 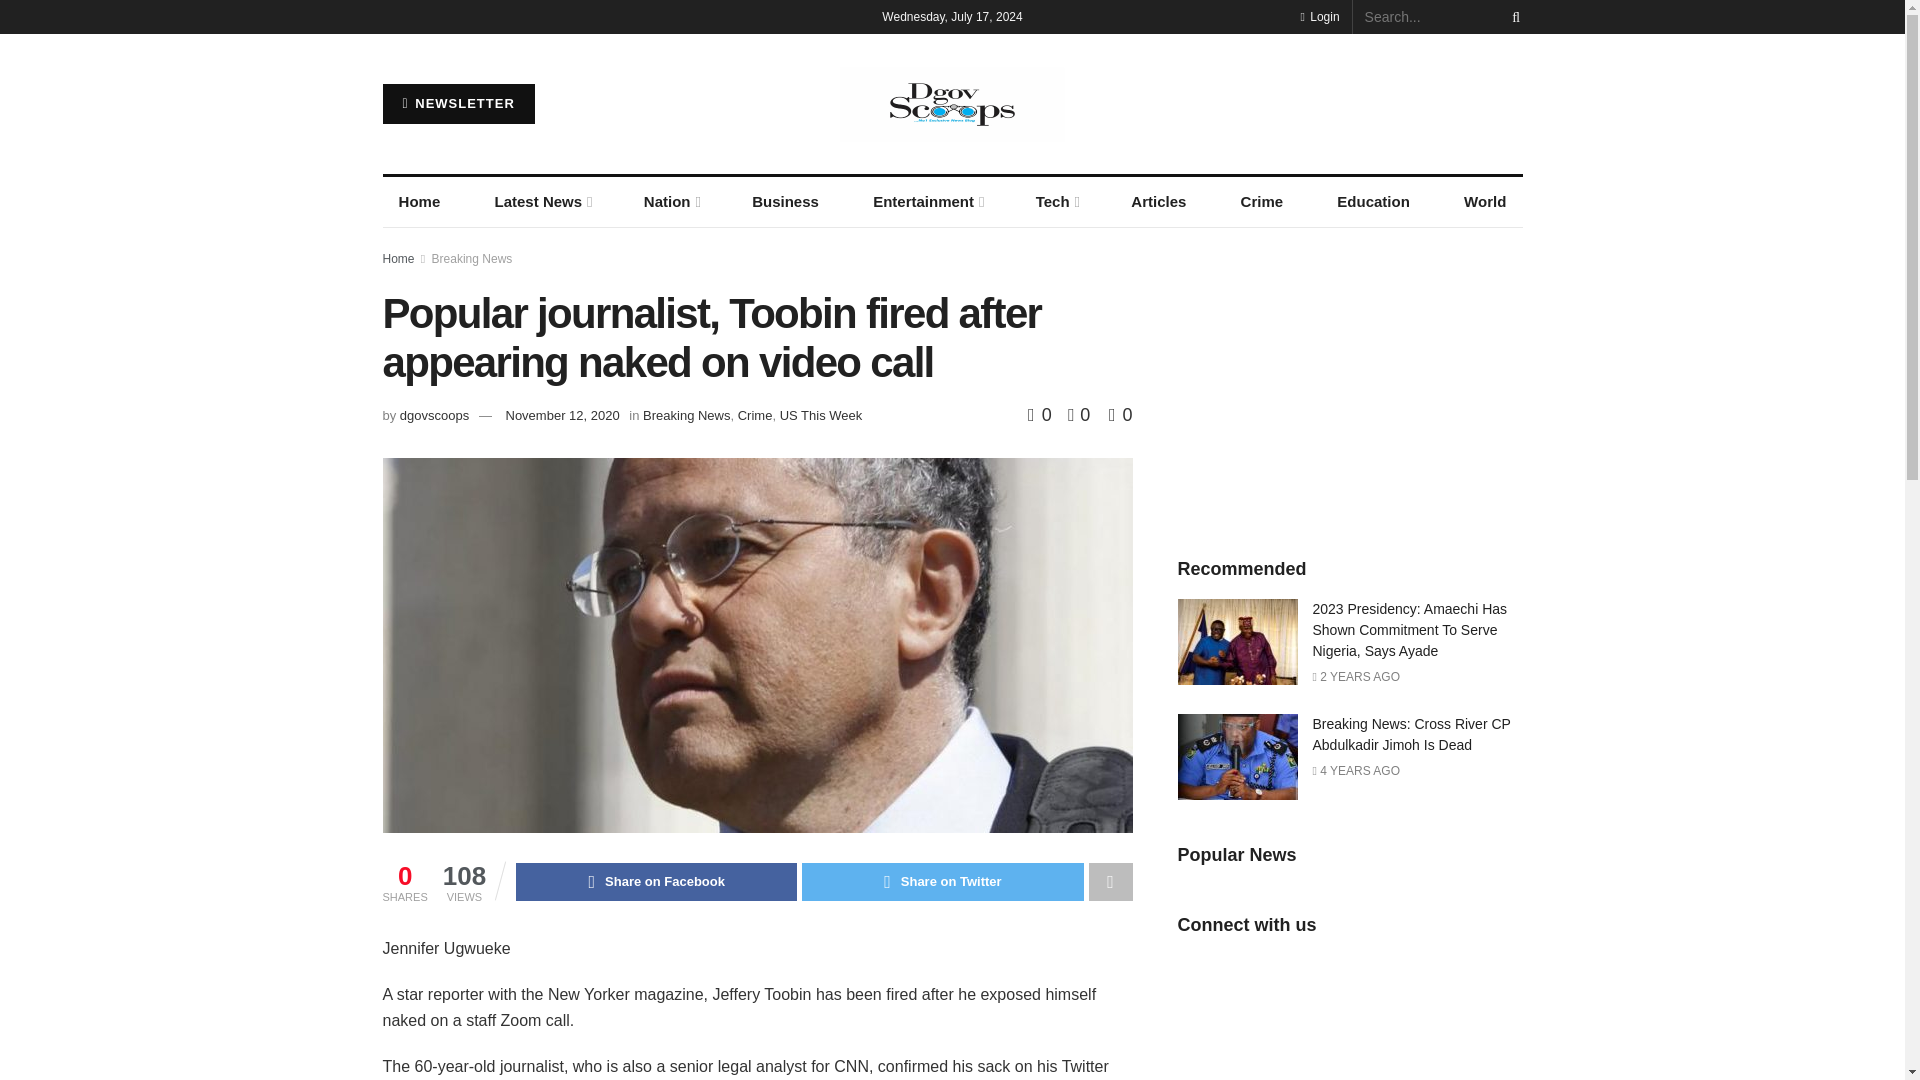 I want to click on NEWSLETTER, so click(x=458, y=104).